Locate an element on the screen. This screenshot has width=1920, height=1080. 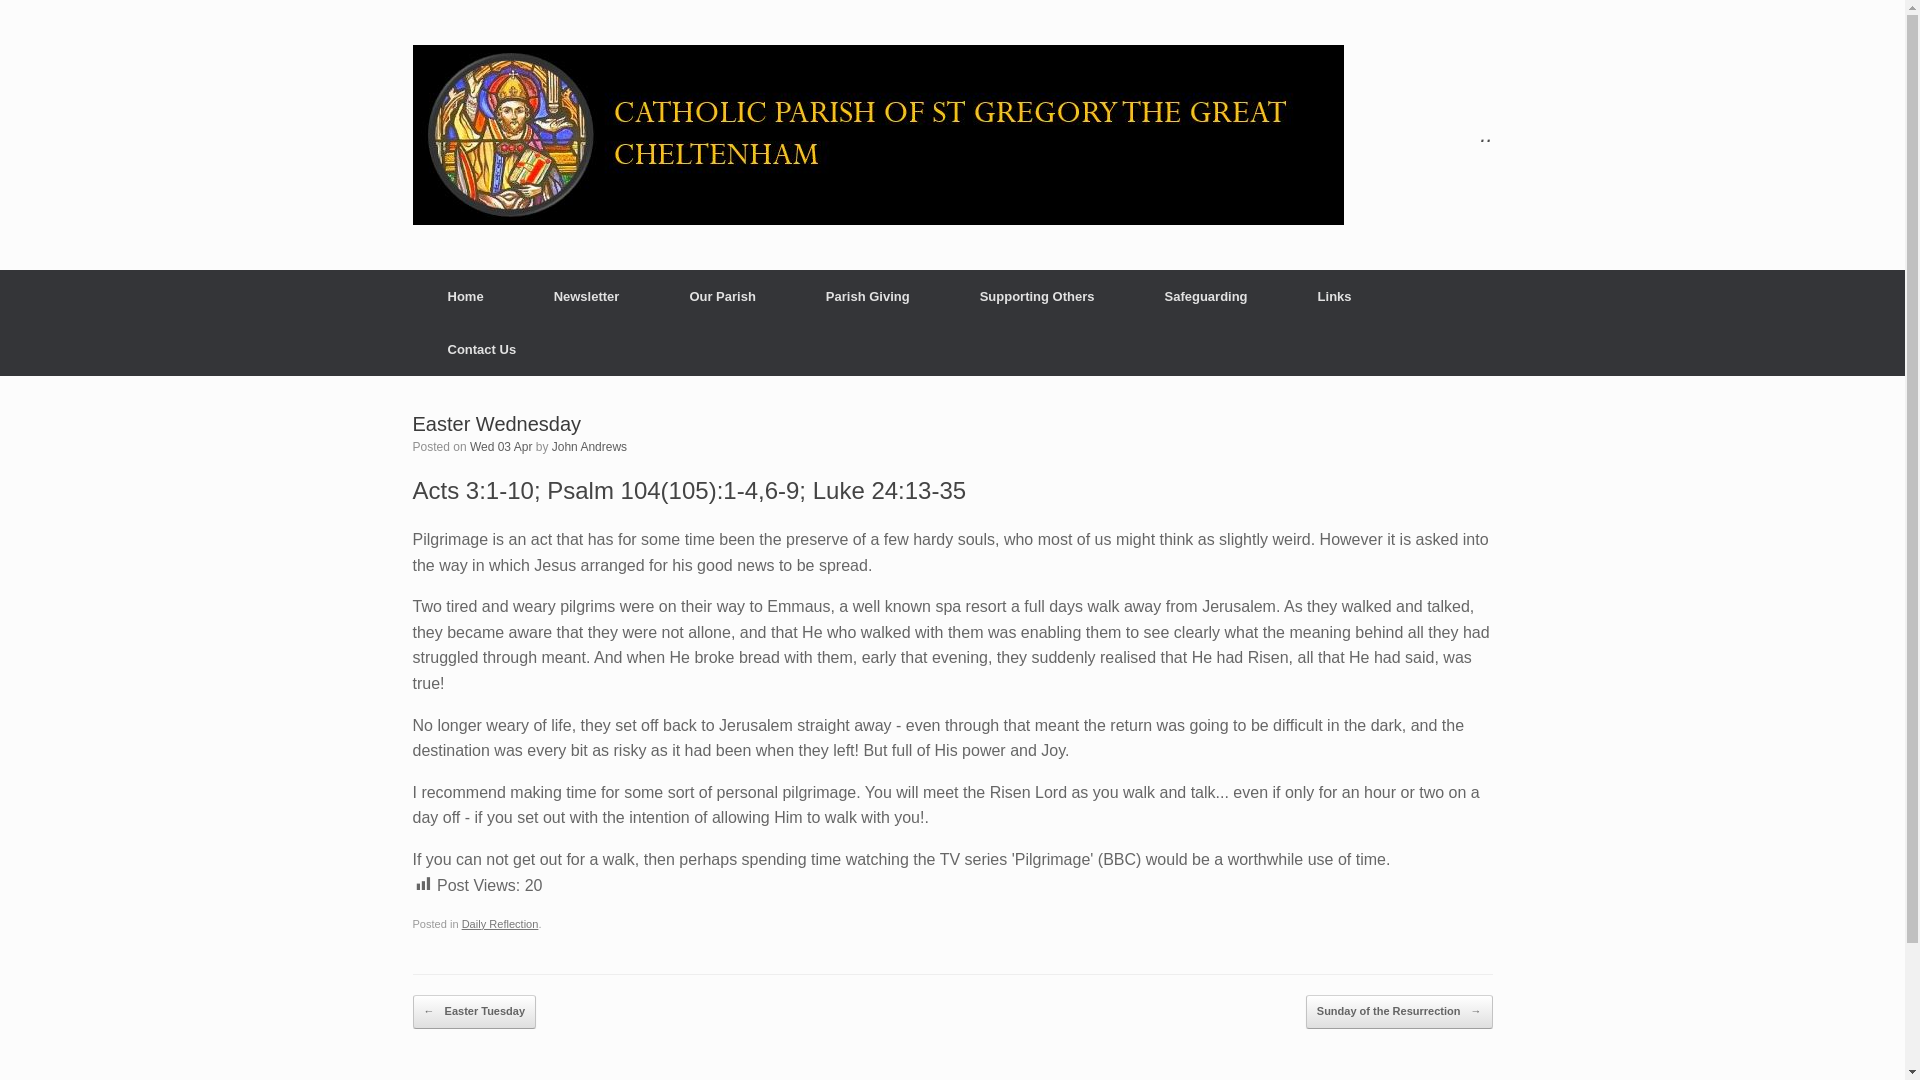
Safeguarding is located at coordinates (1206, 296).